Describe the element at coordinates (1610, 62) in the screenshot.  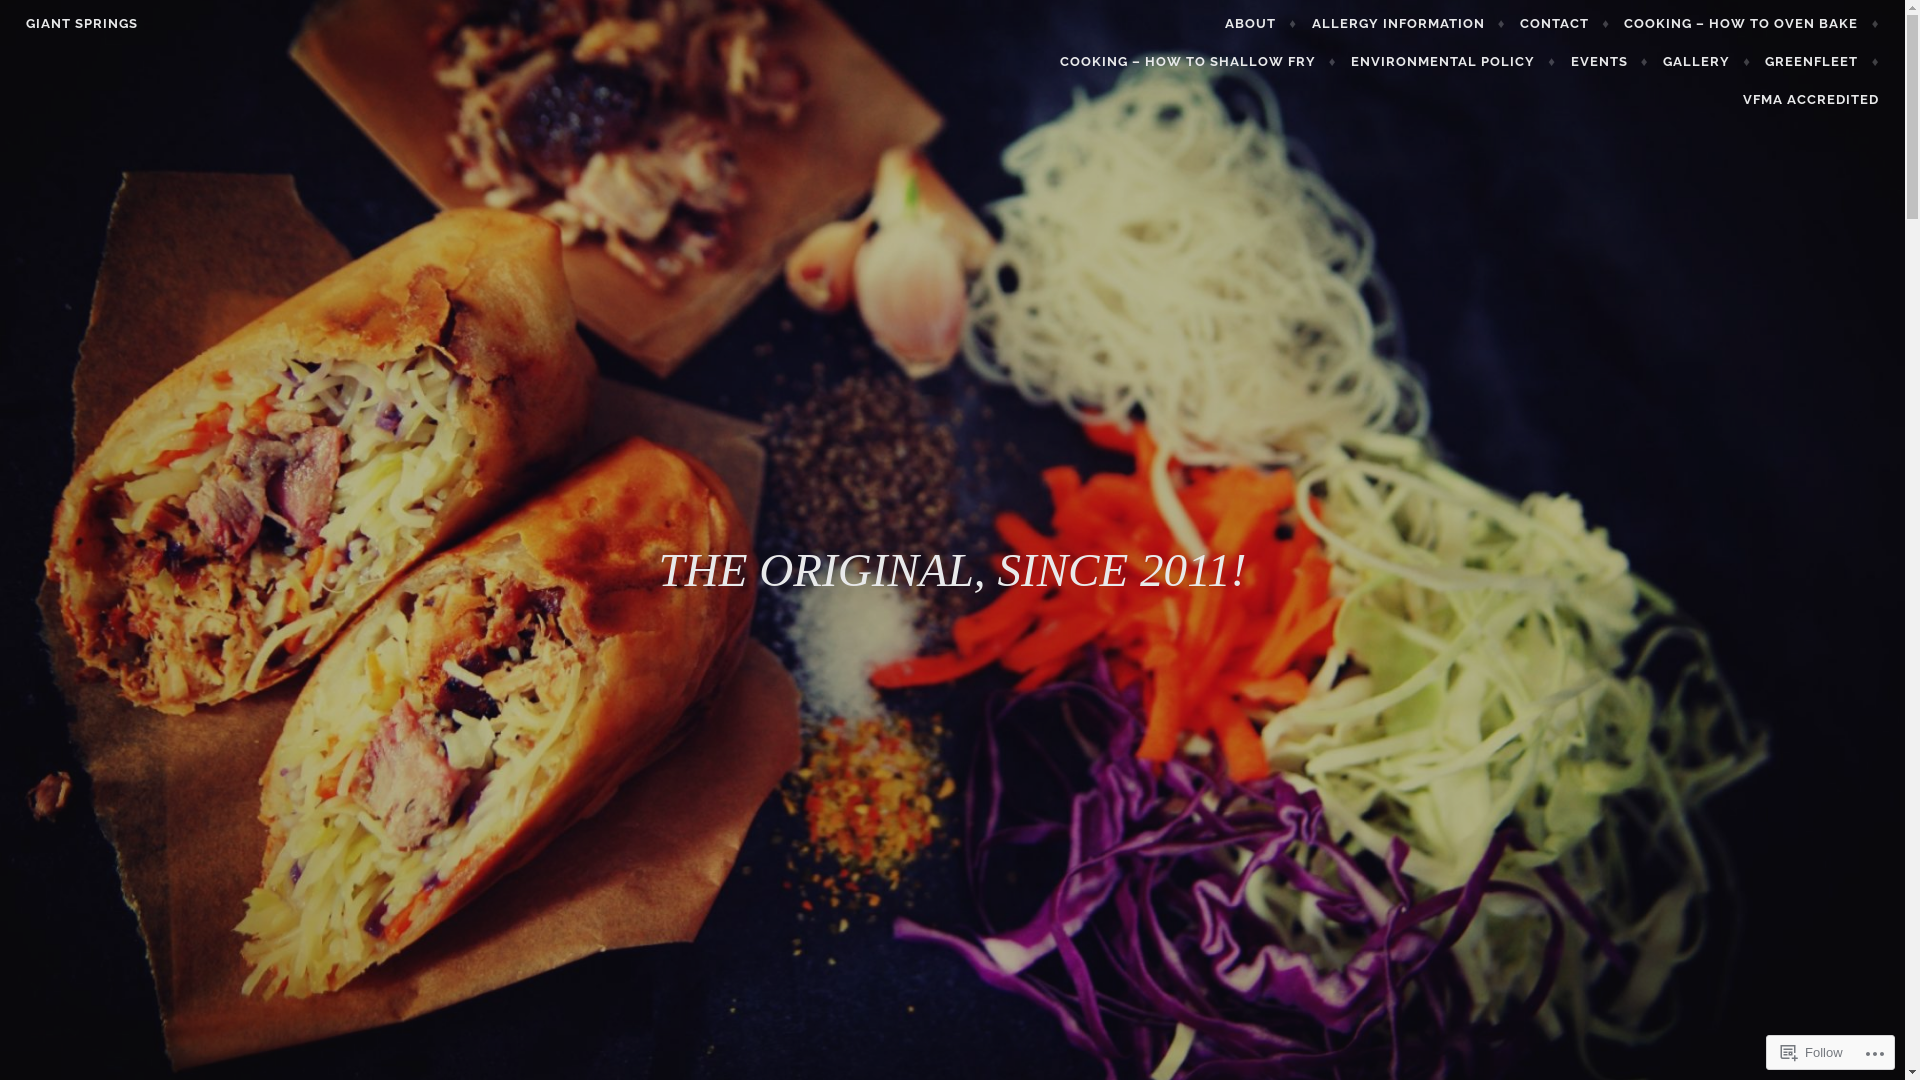
I see `EVENTS` at that location.